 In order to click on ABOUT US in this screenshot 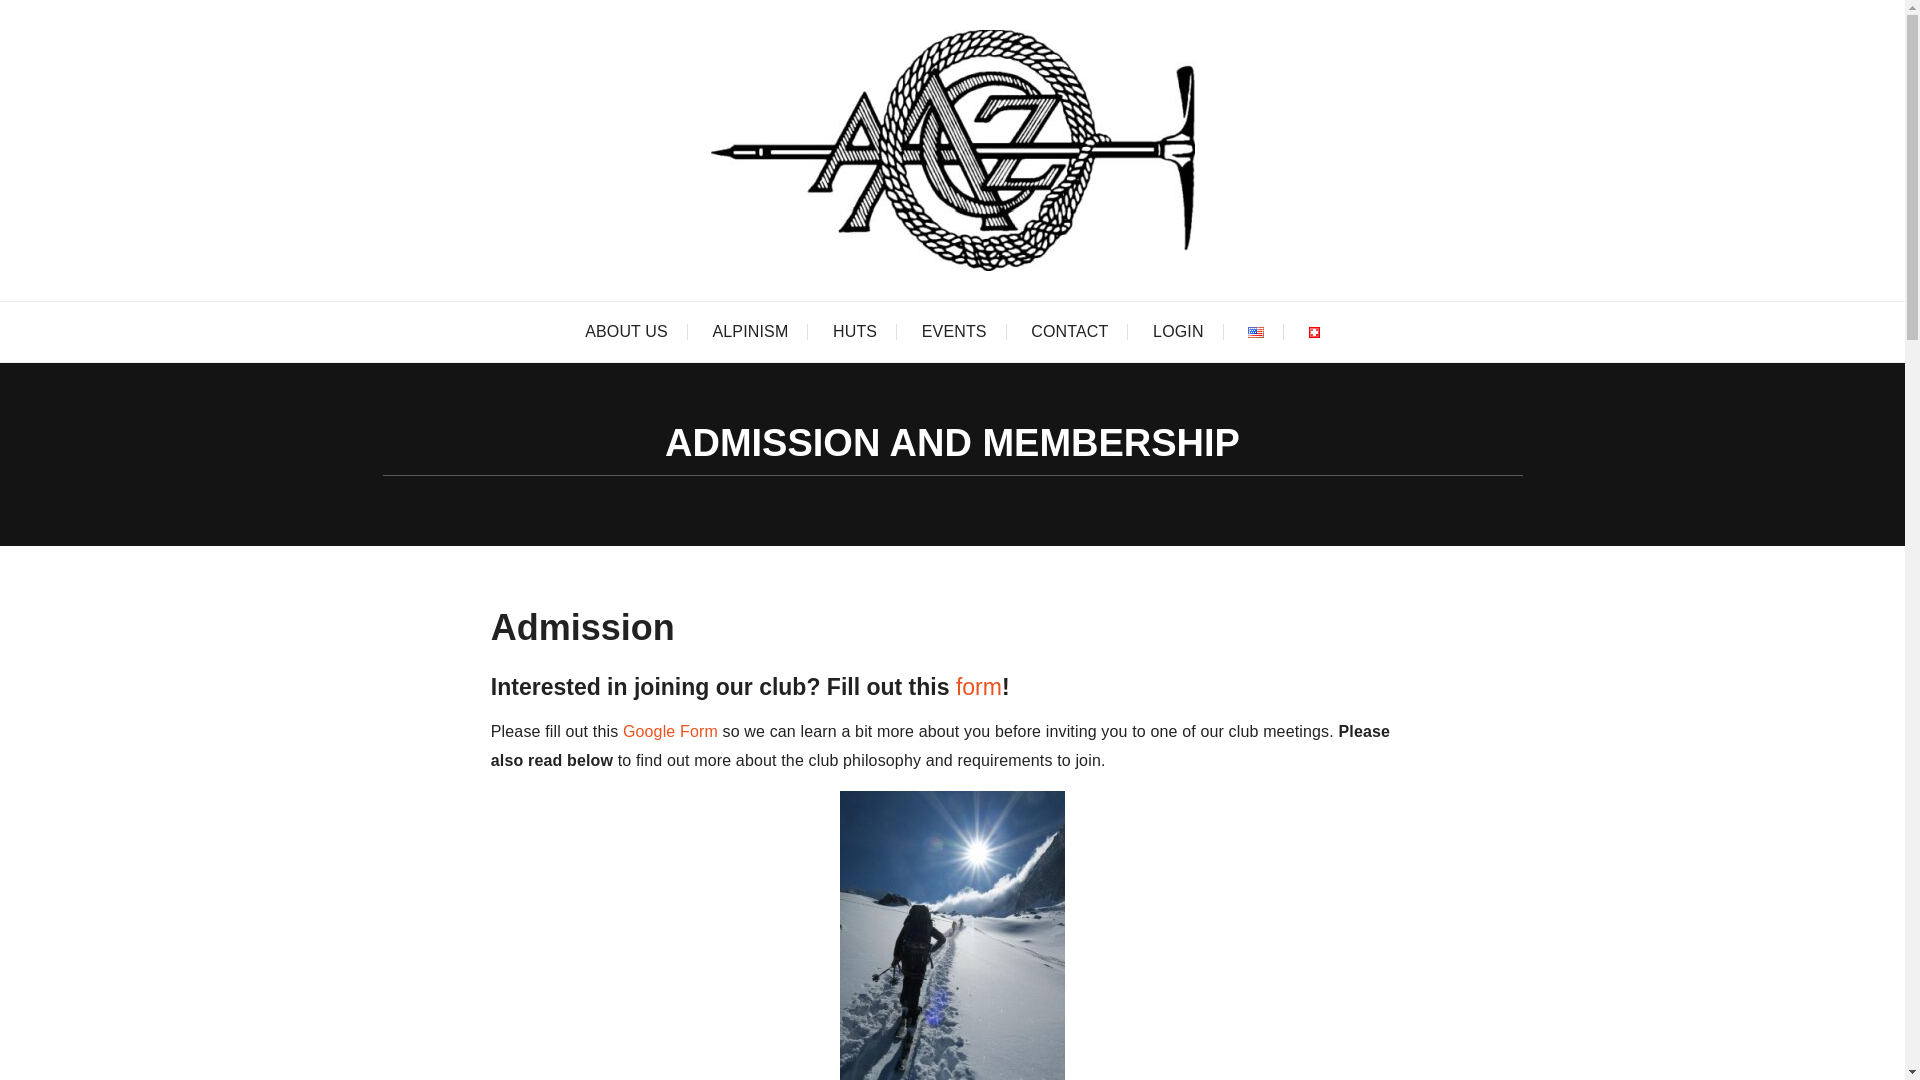, I will do `click(626, 332)`.